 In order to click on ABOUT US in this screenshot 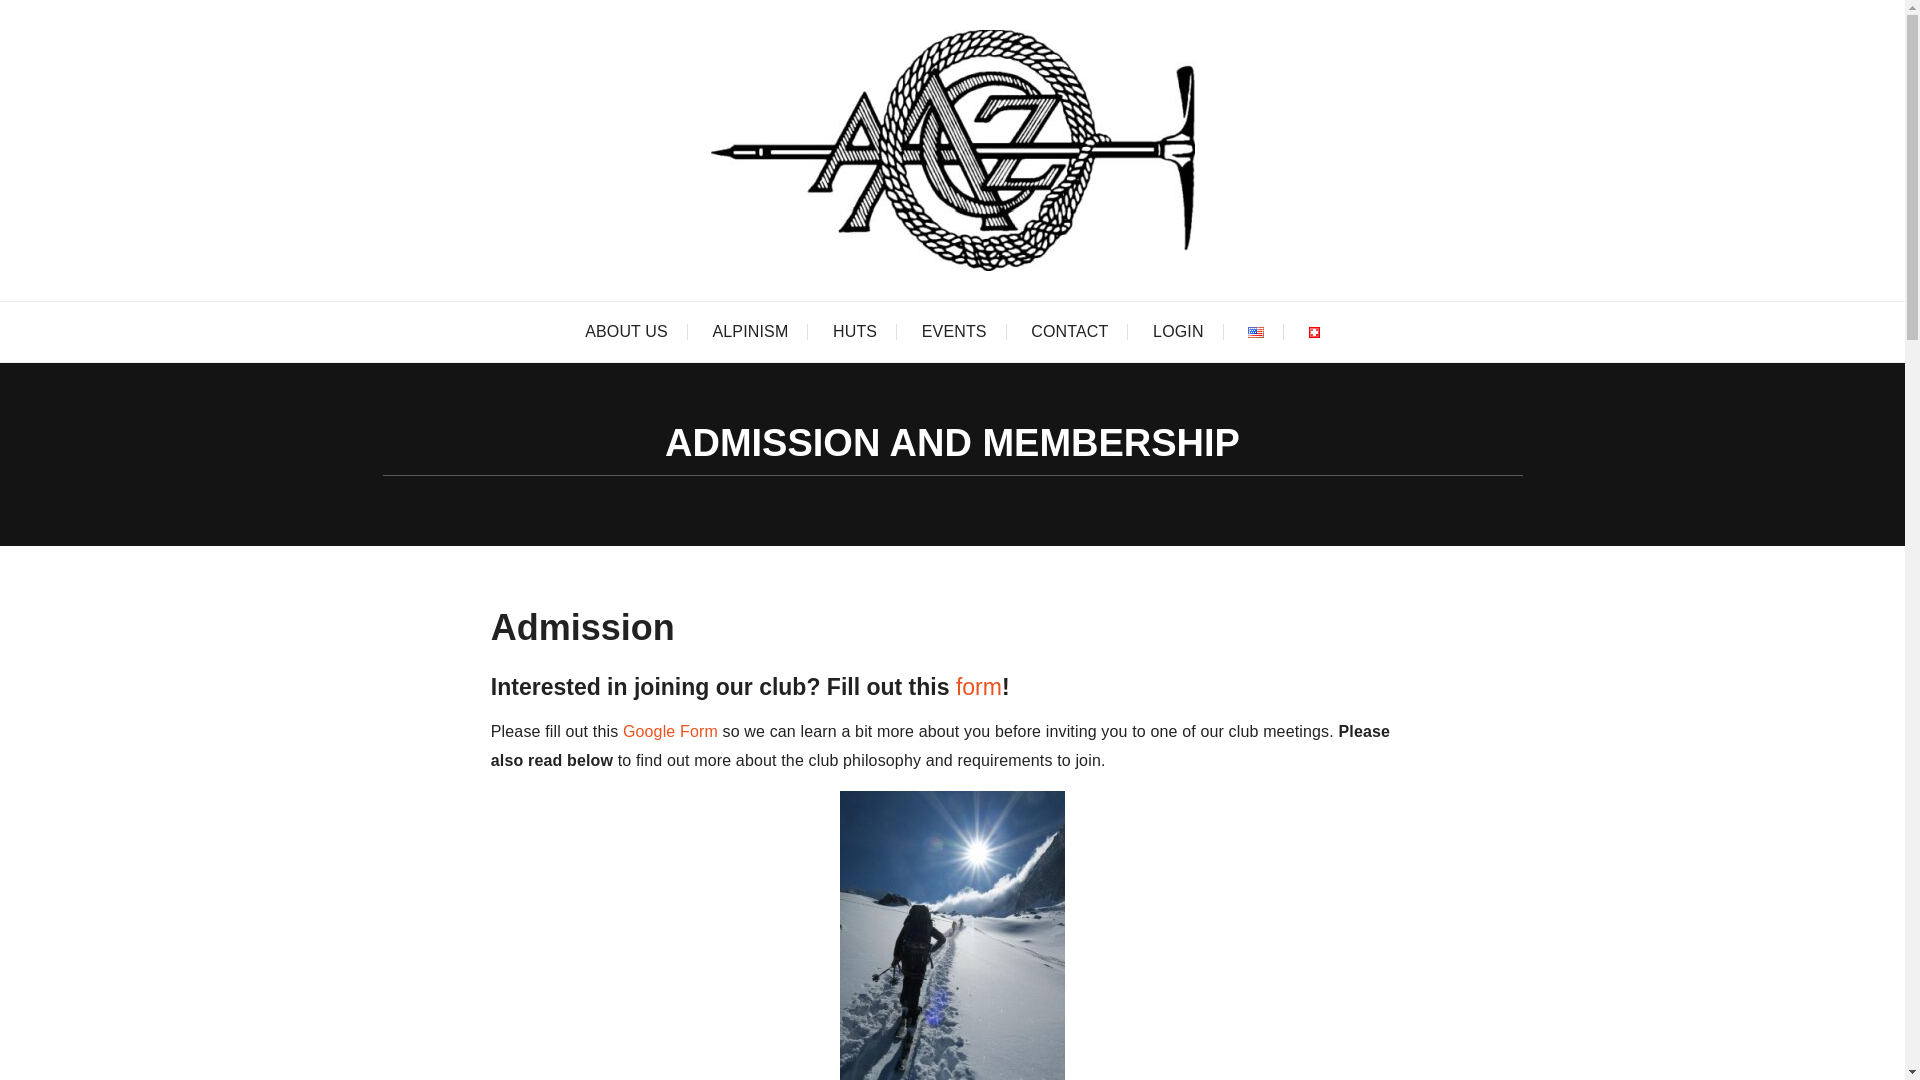, I will do `click(626, 332)`.